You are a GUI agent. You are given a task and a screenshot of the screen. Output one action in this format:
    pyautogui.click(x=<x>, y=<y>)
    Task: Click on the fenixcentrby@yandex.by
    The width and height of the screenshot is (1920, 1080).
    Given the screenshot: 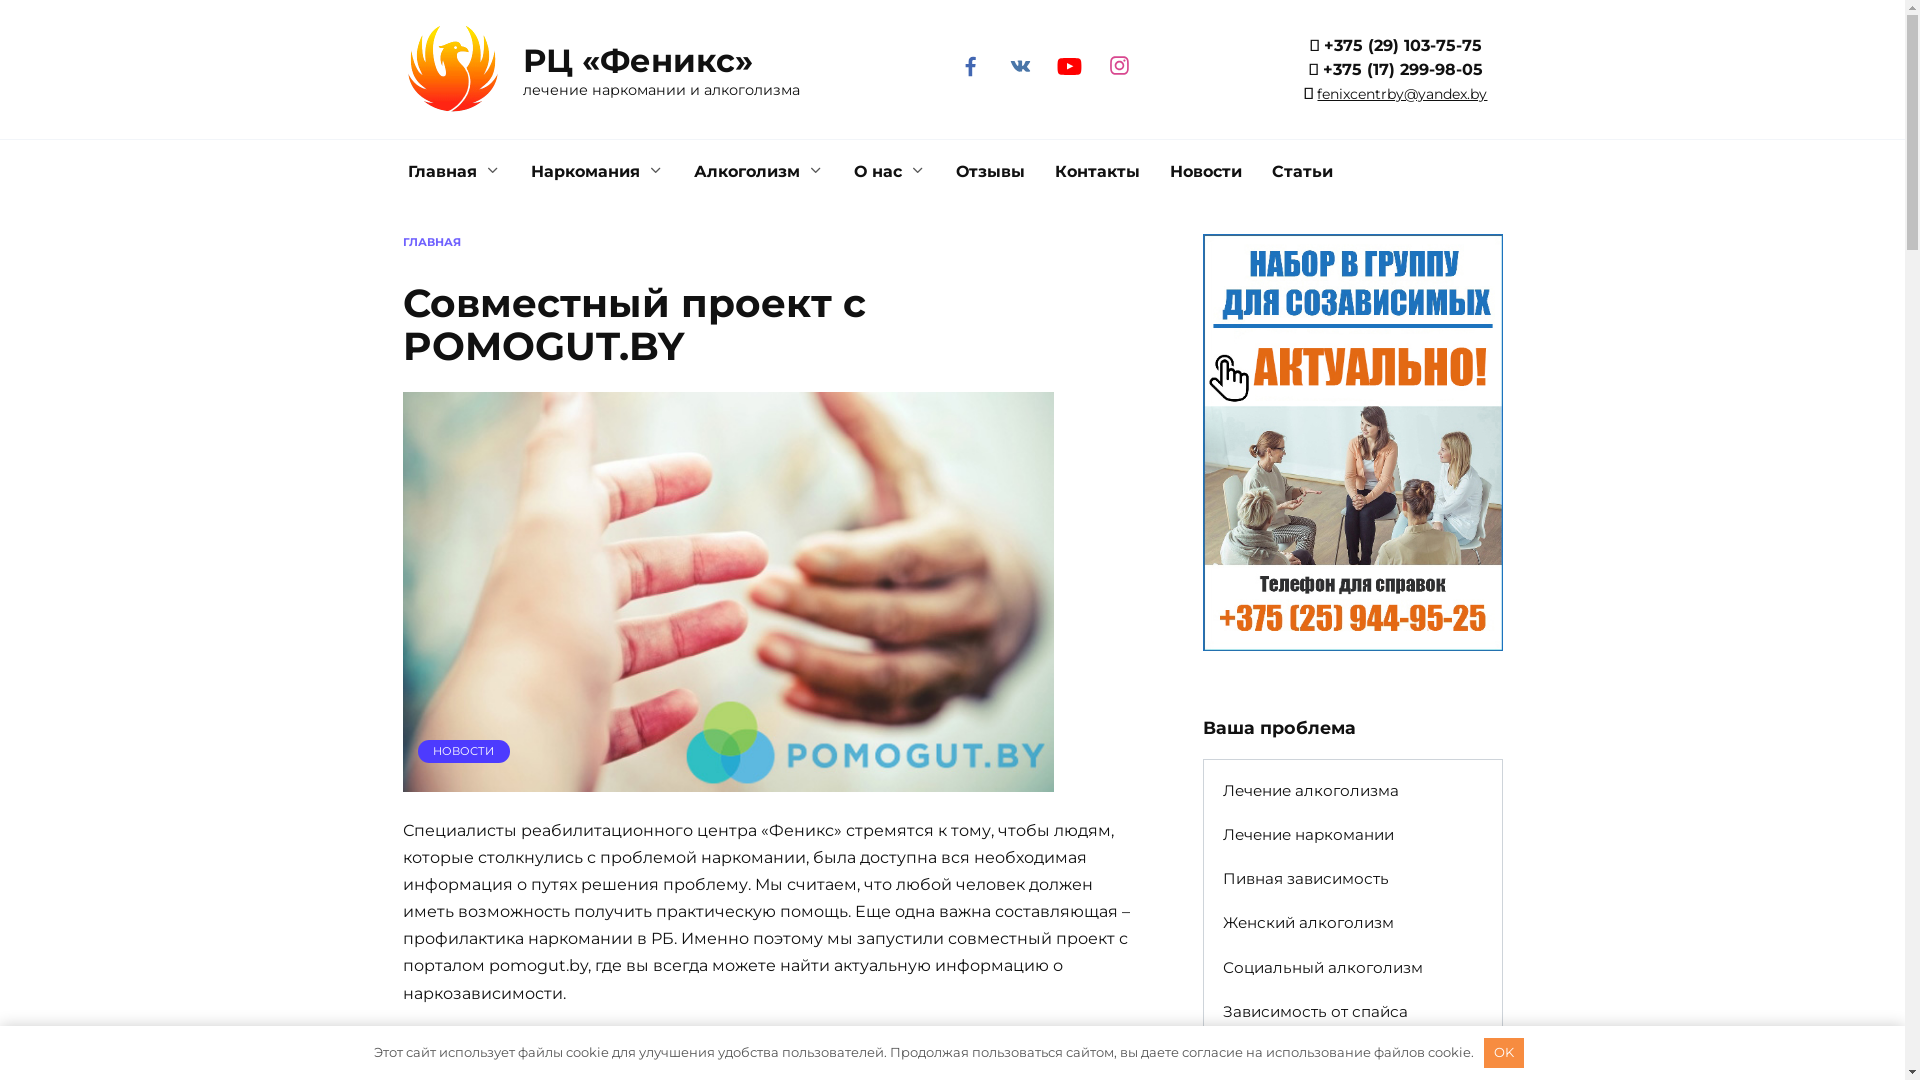 What is the action you would take?
    pyautogui.click(x=1402, y=94)
    